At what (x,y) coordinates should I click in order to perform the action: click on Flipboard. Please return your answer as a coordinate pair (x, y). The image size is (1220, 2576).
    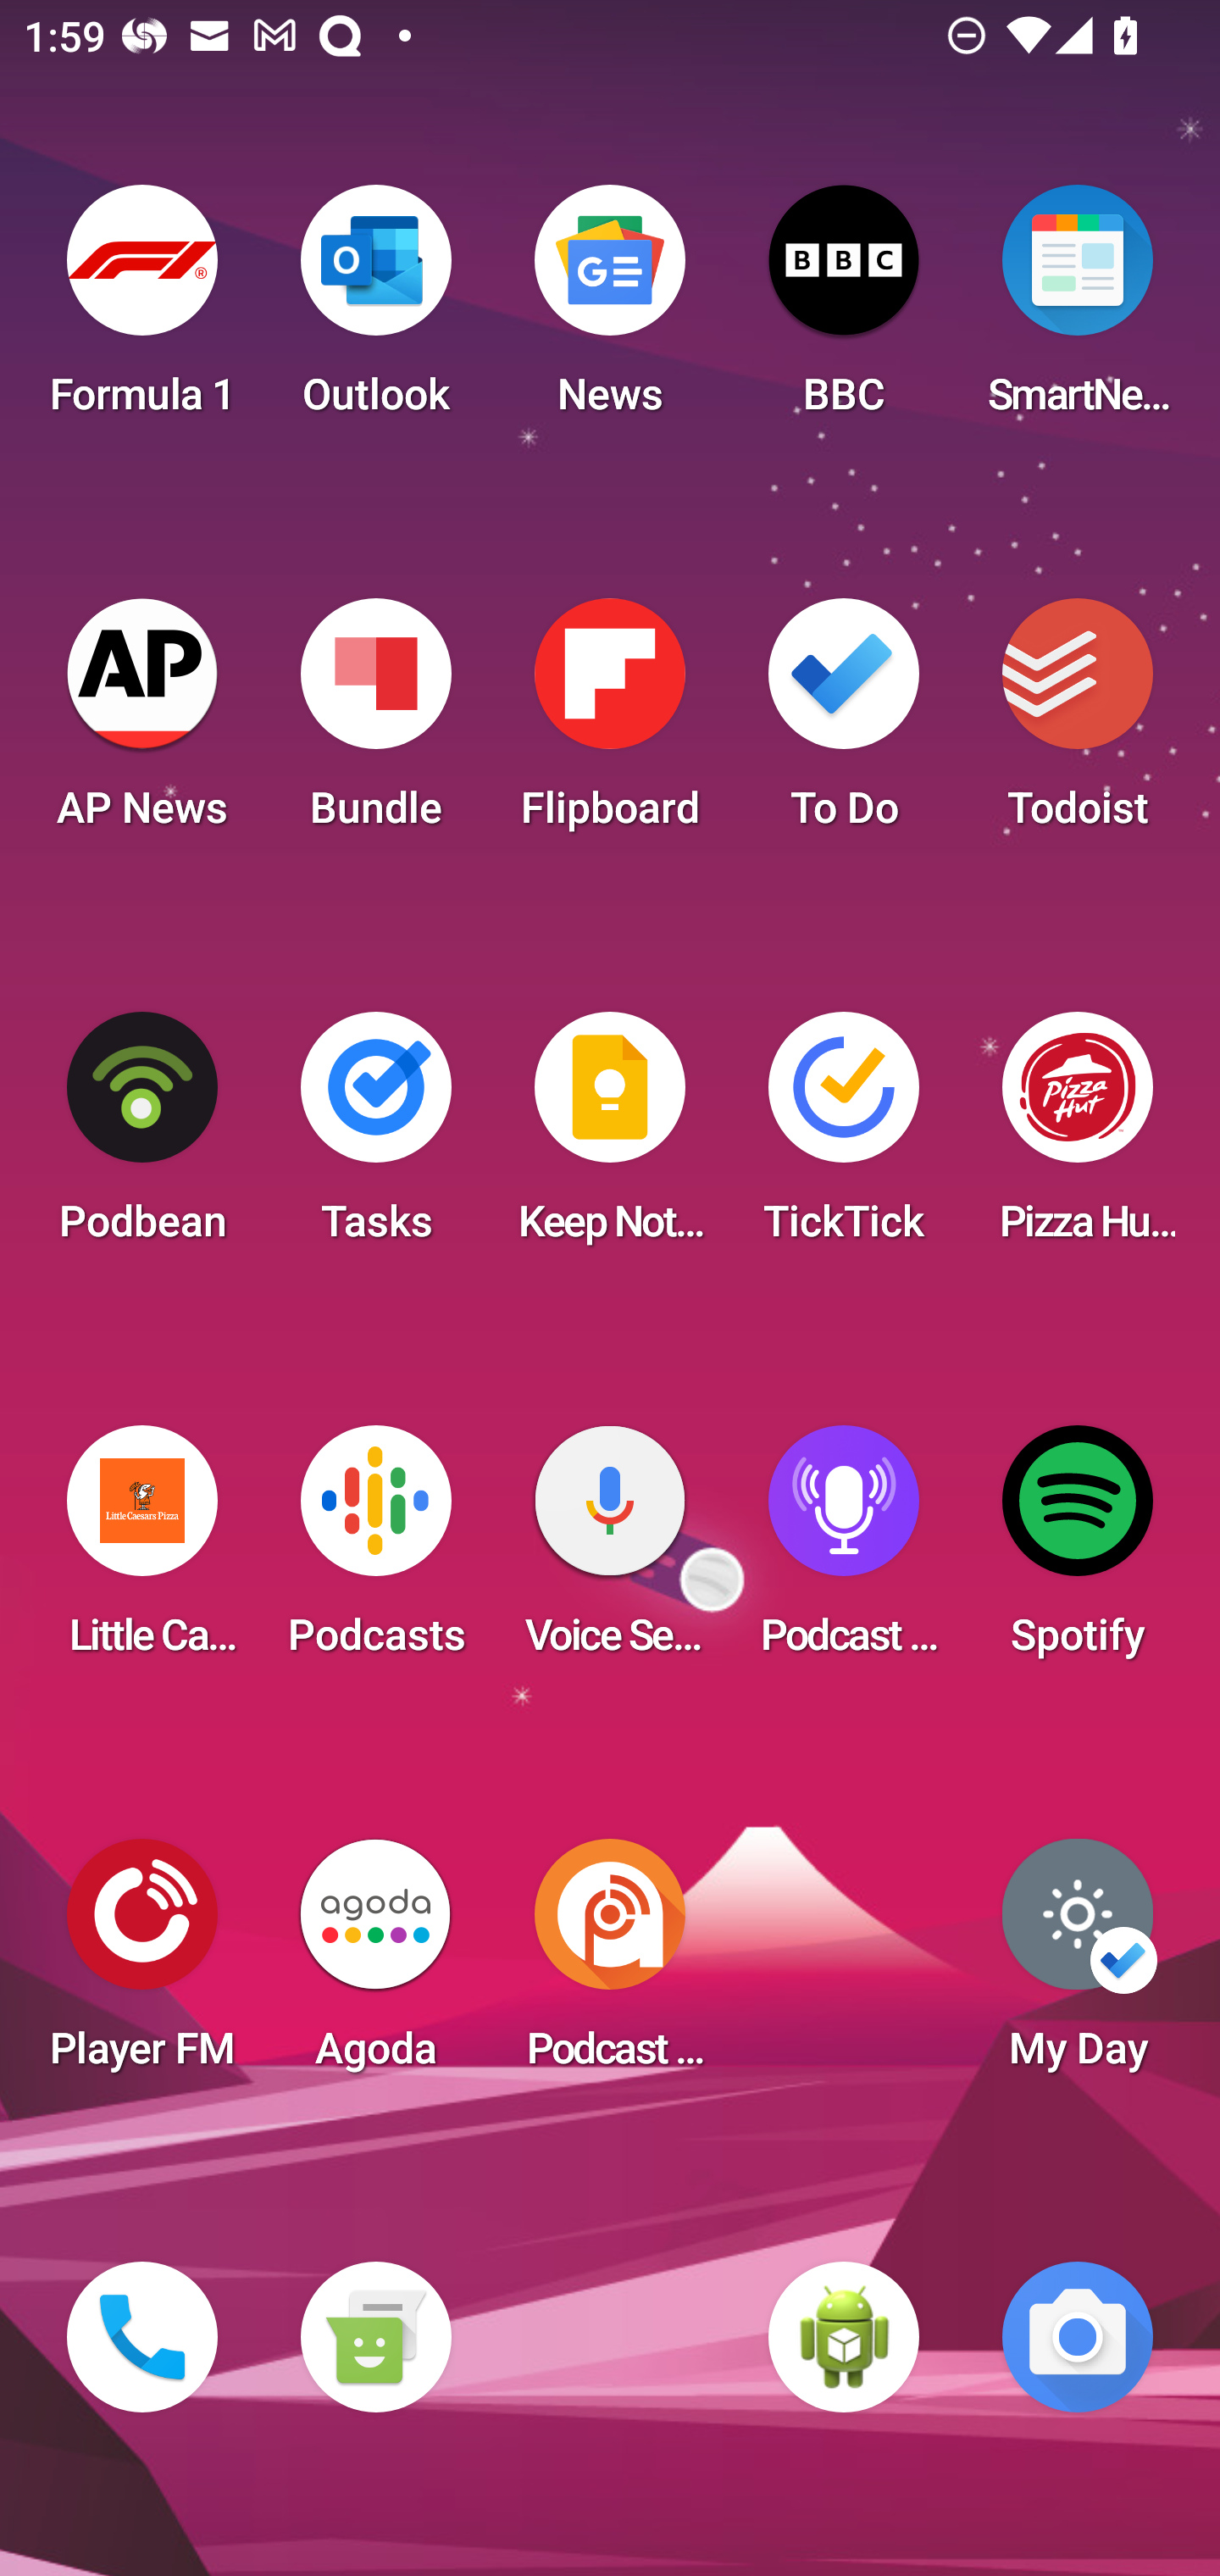
    Looking at the image, I should click on (610, 724).